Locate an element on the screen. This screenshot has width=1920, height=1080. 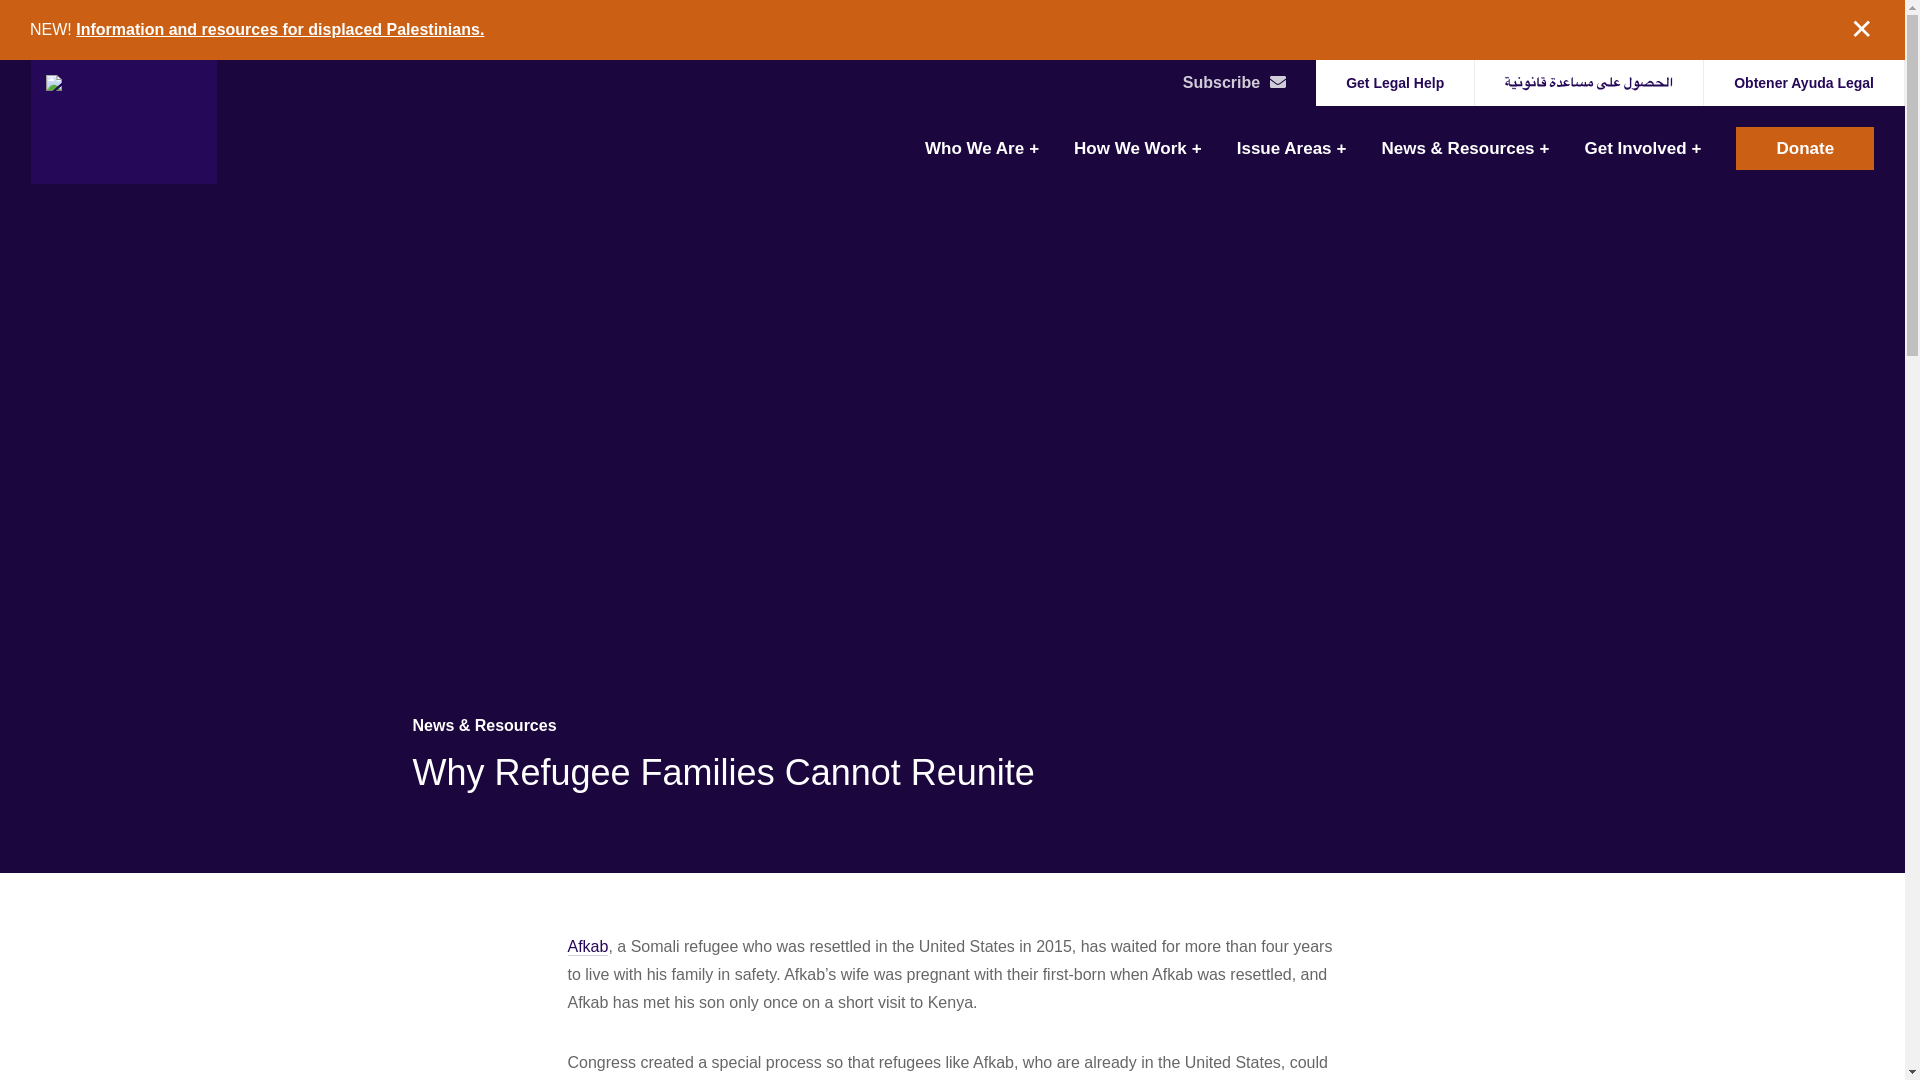
Information and resources for displaced Palestinians. is located at coordinates (280, 28).